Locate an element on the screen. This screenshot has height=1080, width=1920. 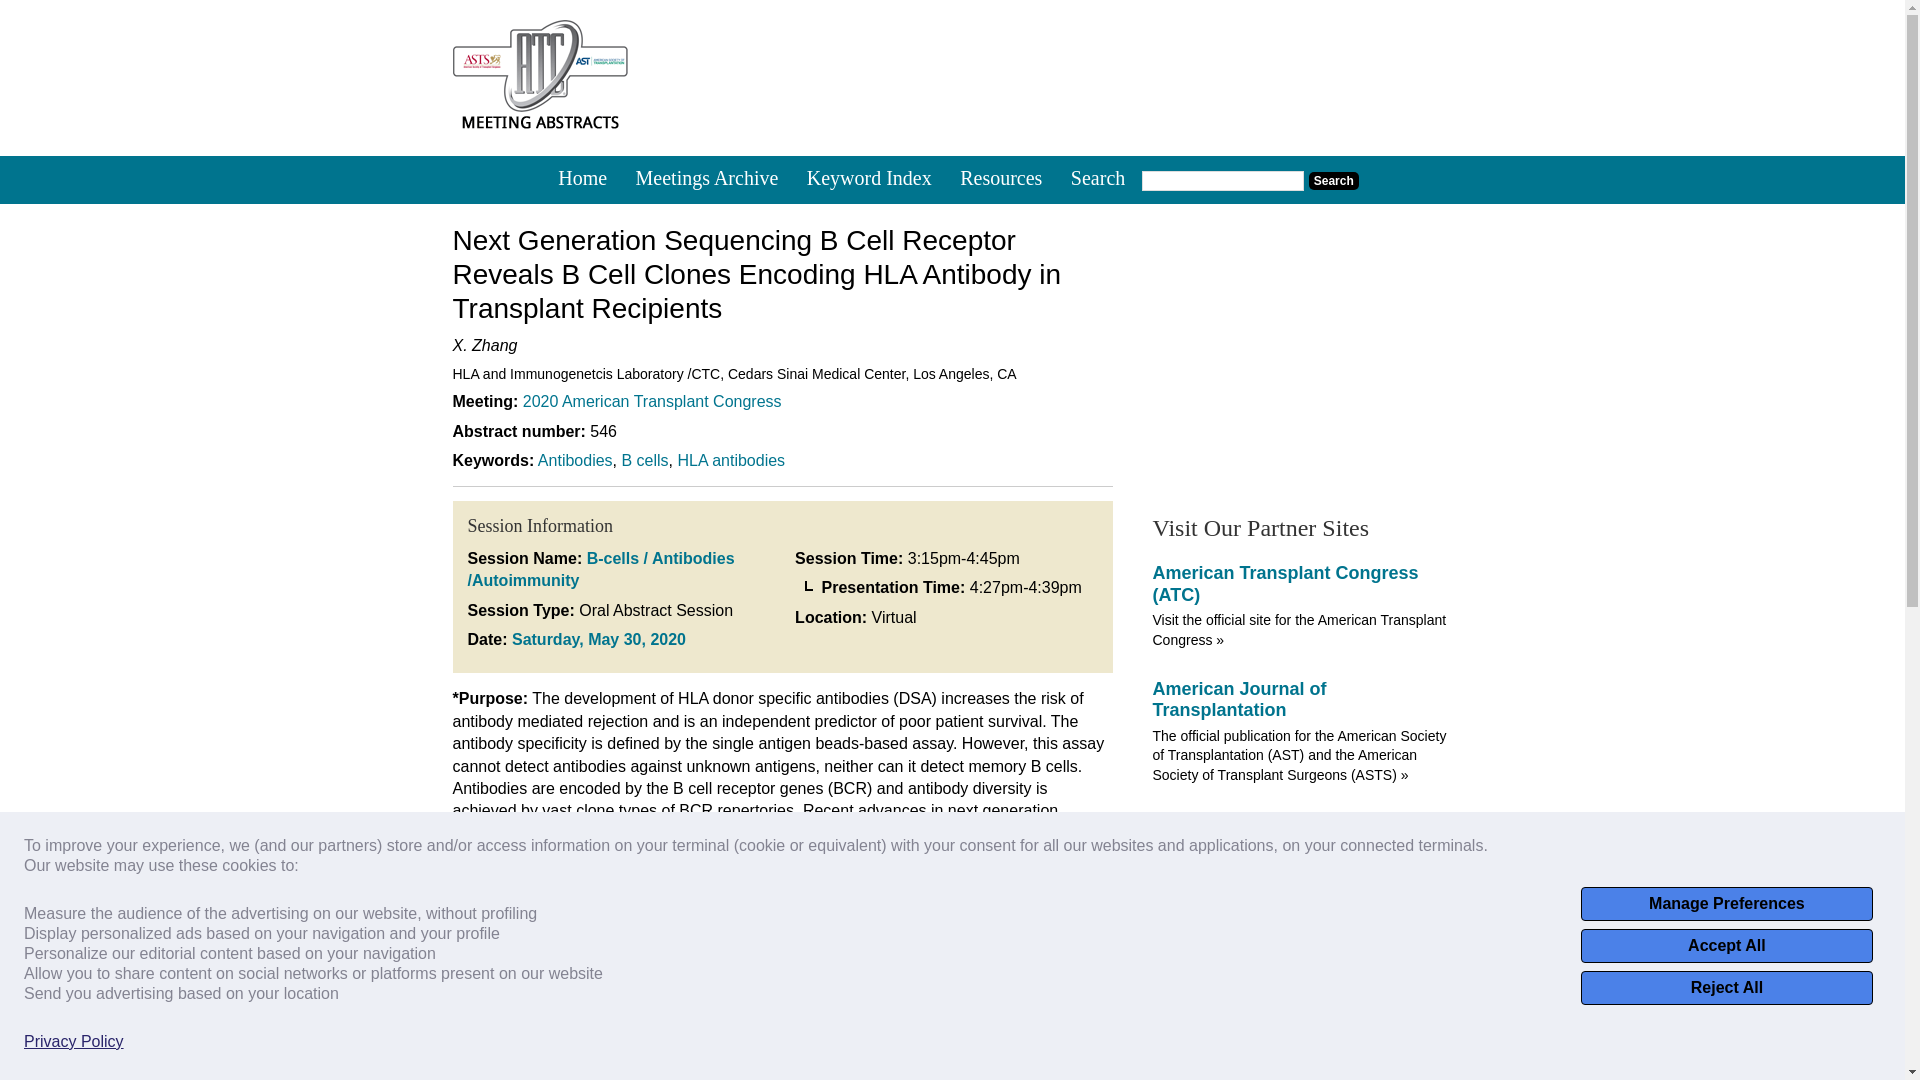
Keyword Index is located at coordinates (869, 180).